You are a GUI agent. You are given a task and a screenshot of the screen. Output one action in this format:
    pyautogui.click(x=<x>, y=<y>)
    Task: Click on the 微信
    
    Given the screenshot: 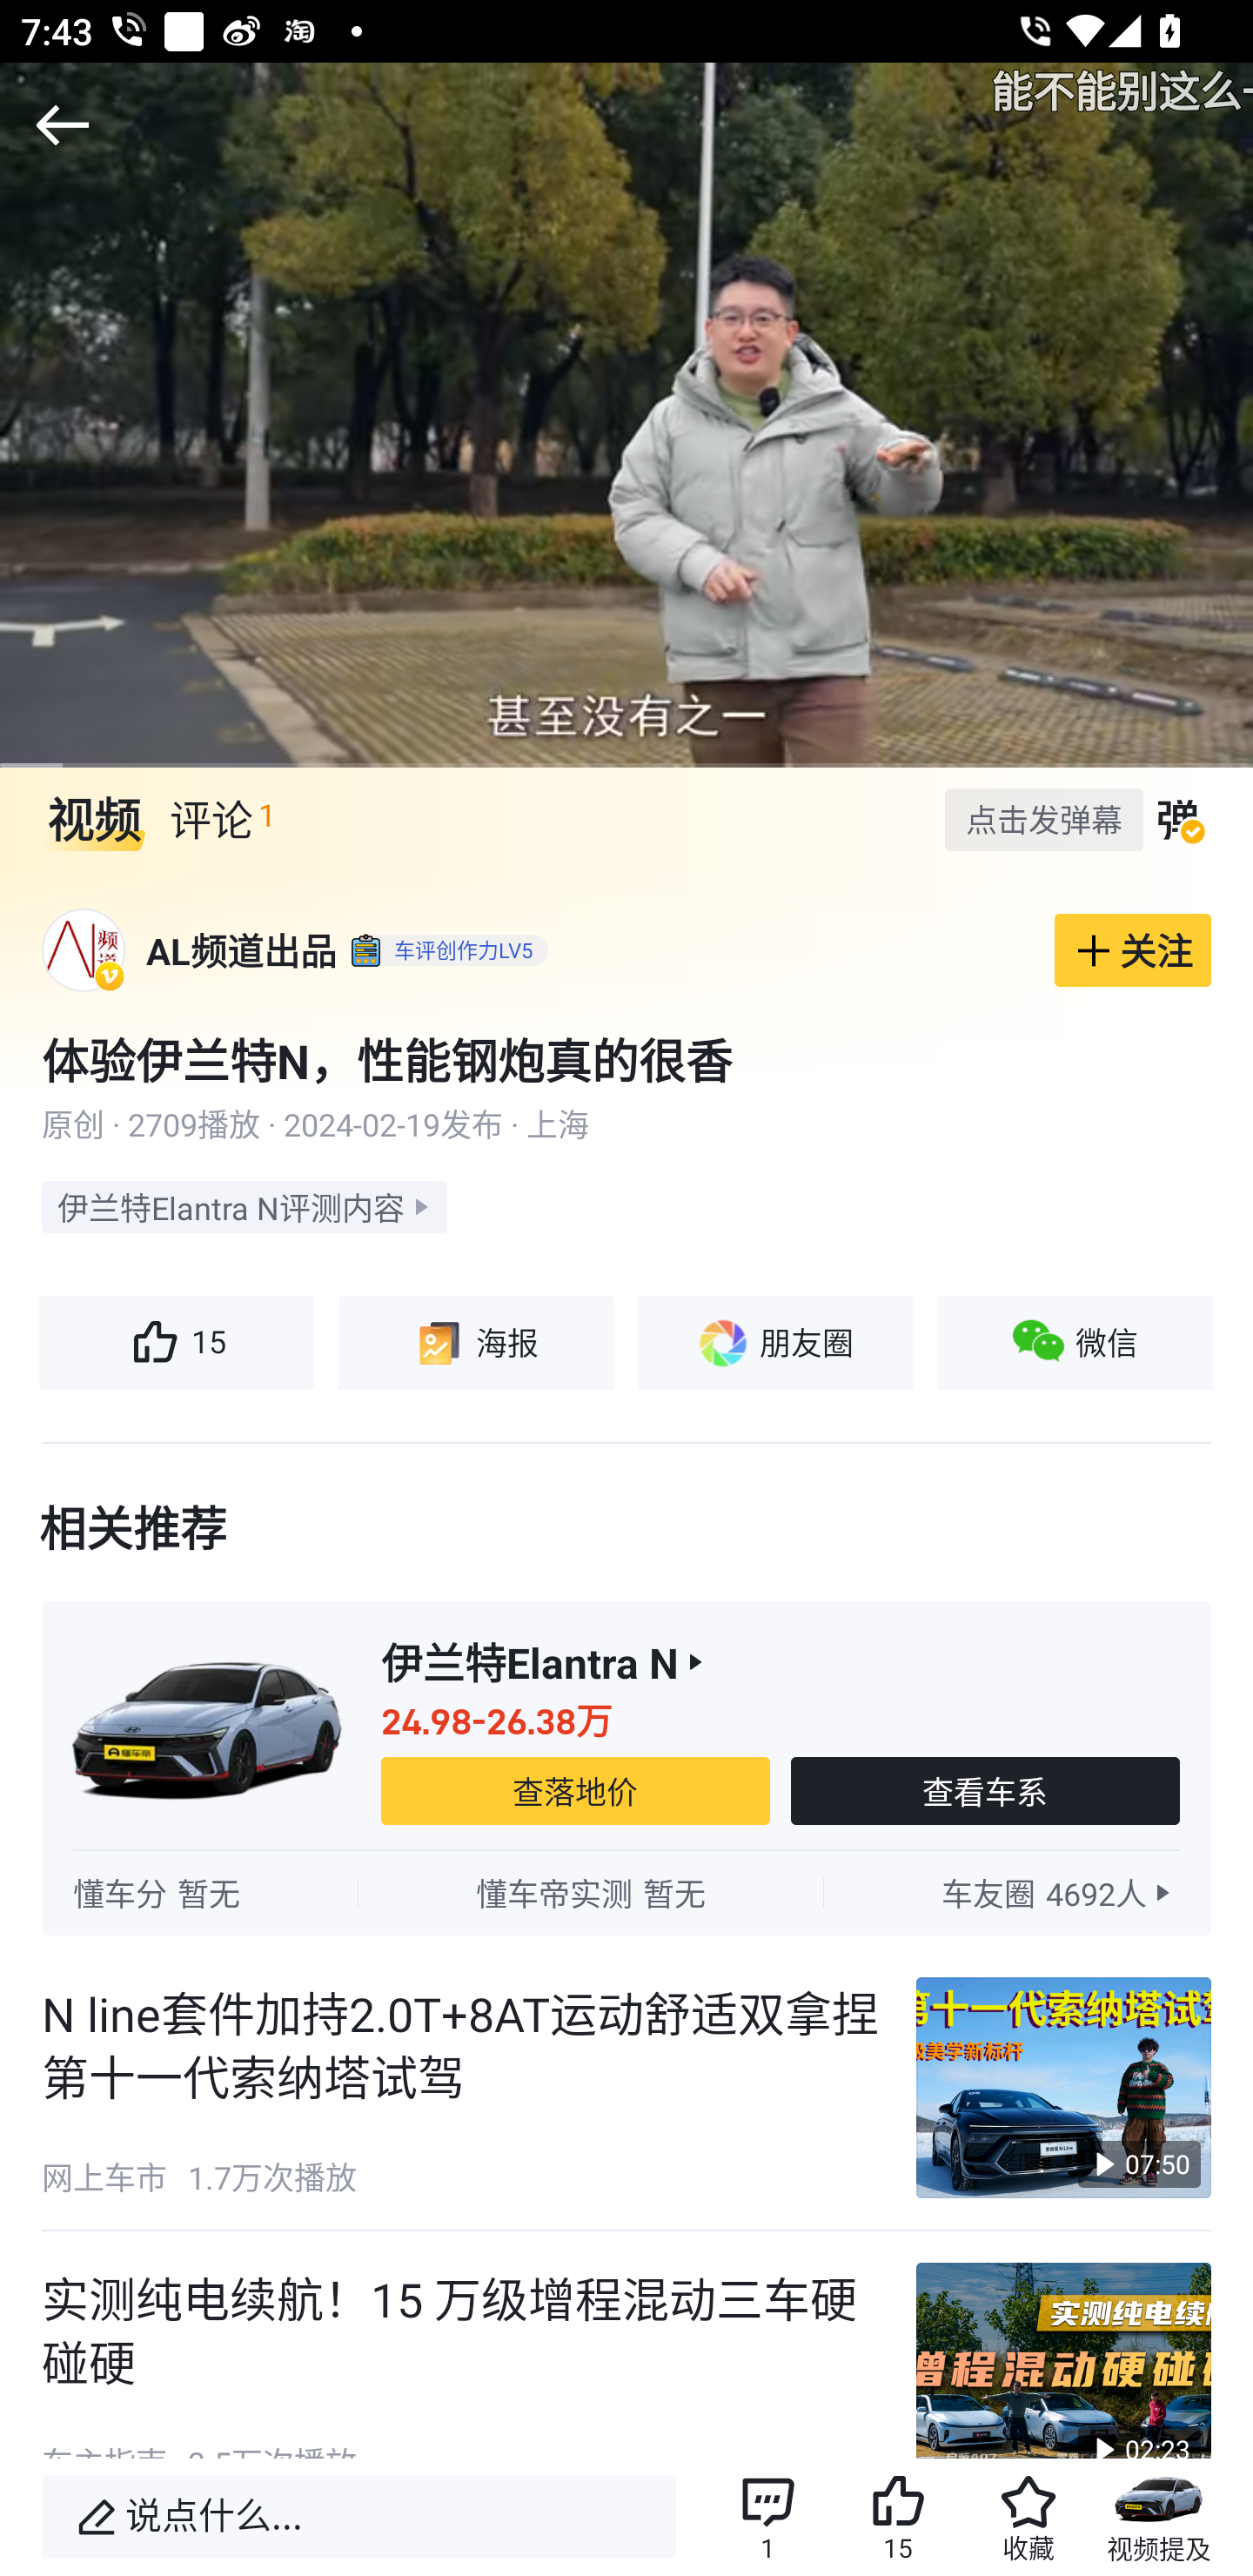 What is the action you would take?
    pyautogui.click(x=1075, y=1343)
    